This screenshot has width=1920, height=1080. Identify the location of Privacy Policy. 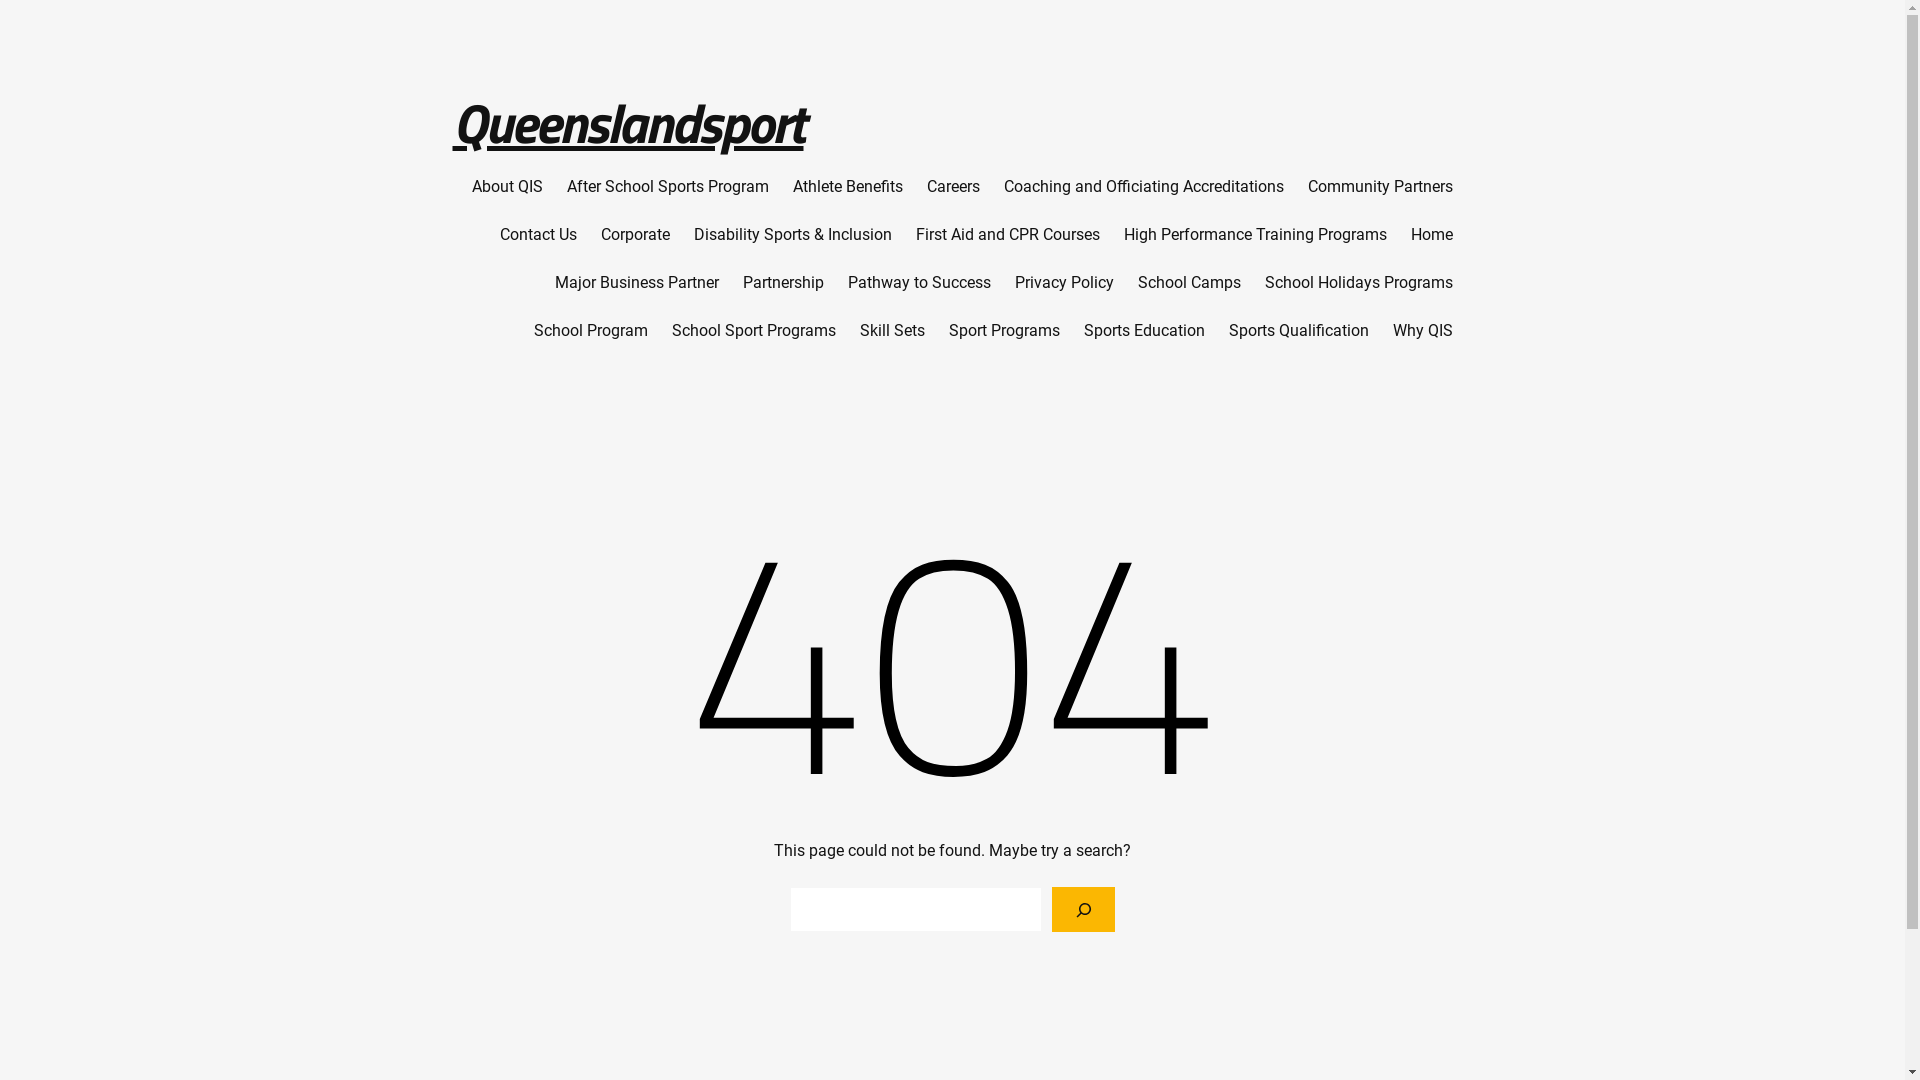
(1063, 283).